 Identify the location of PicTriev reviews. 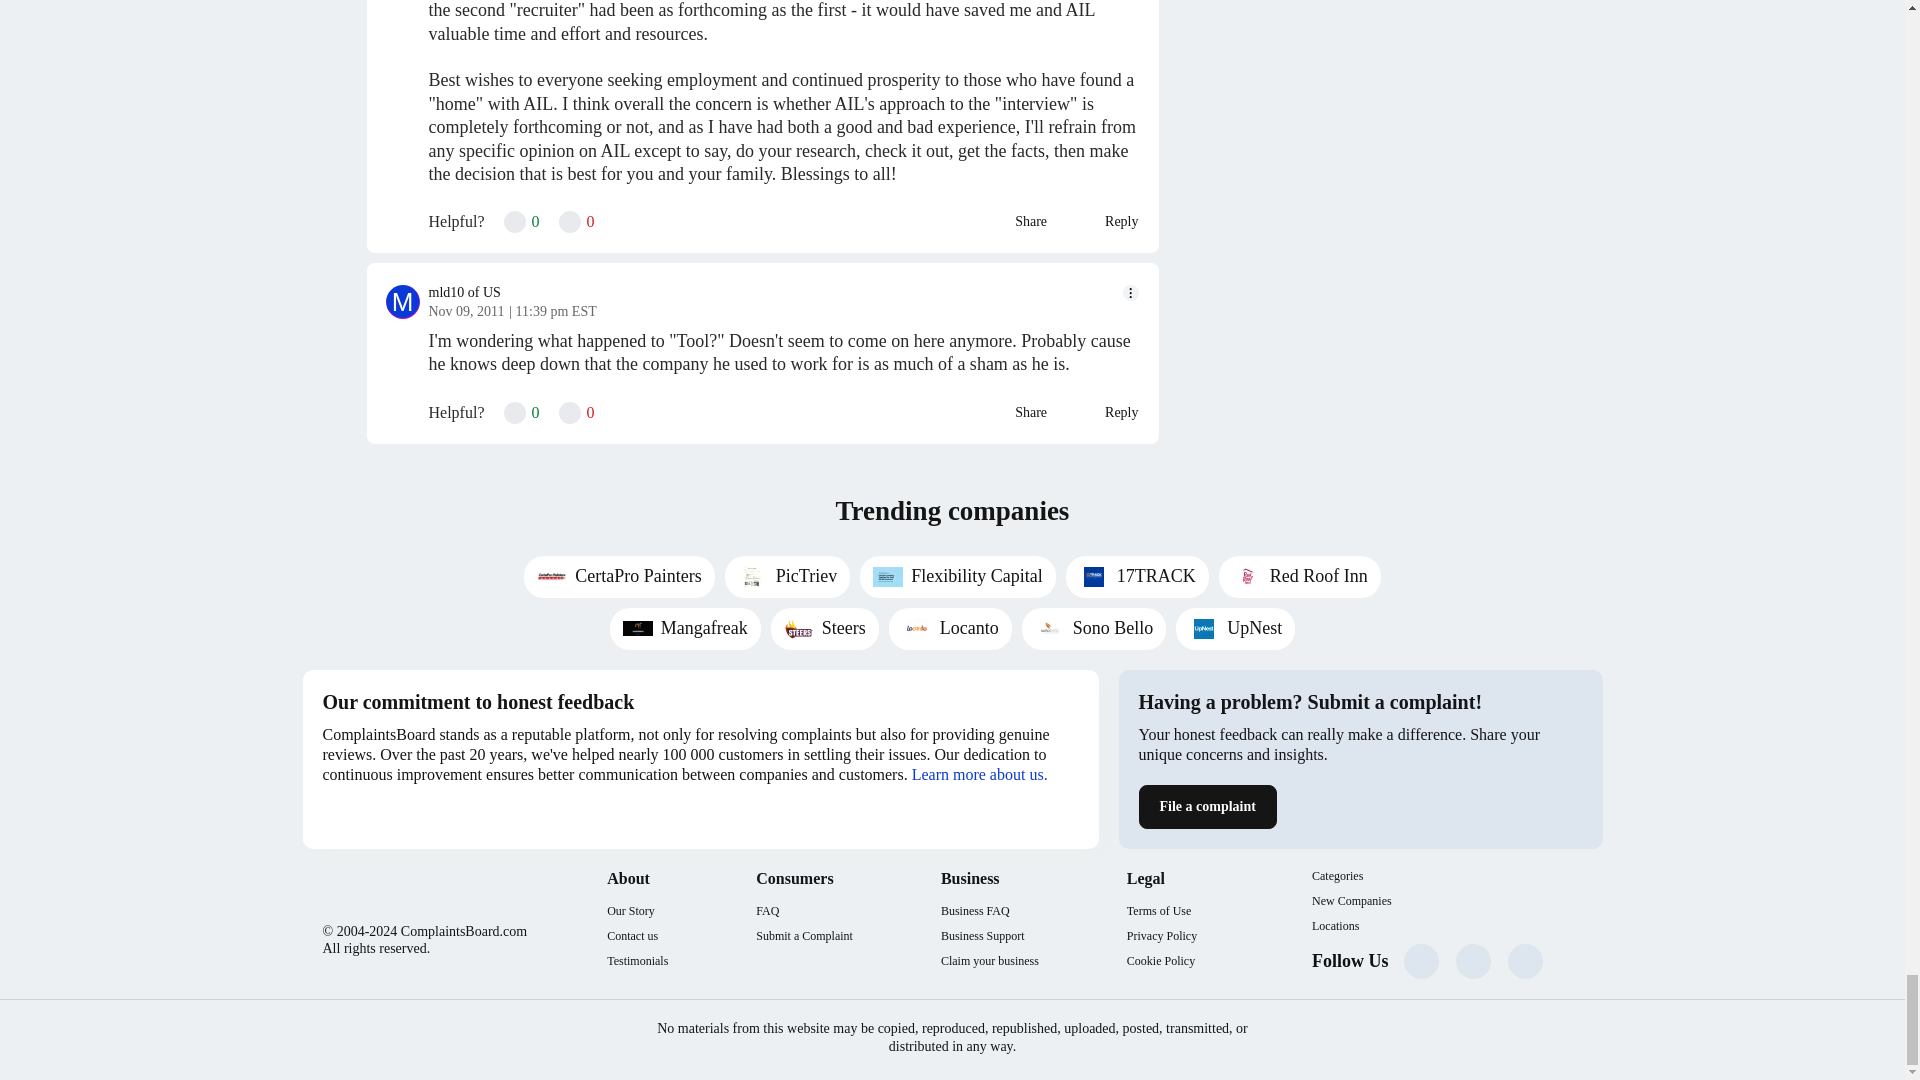
(788, 577).